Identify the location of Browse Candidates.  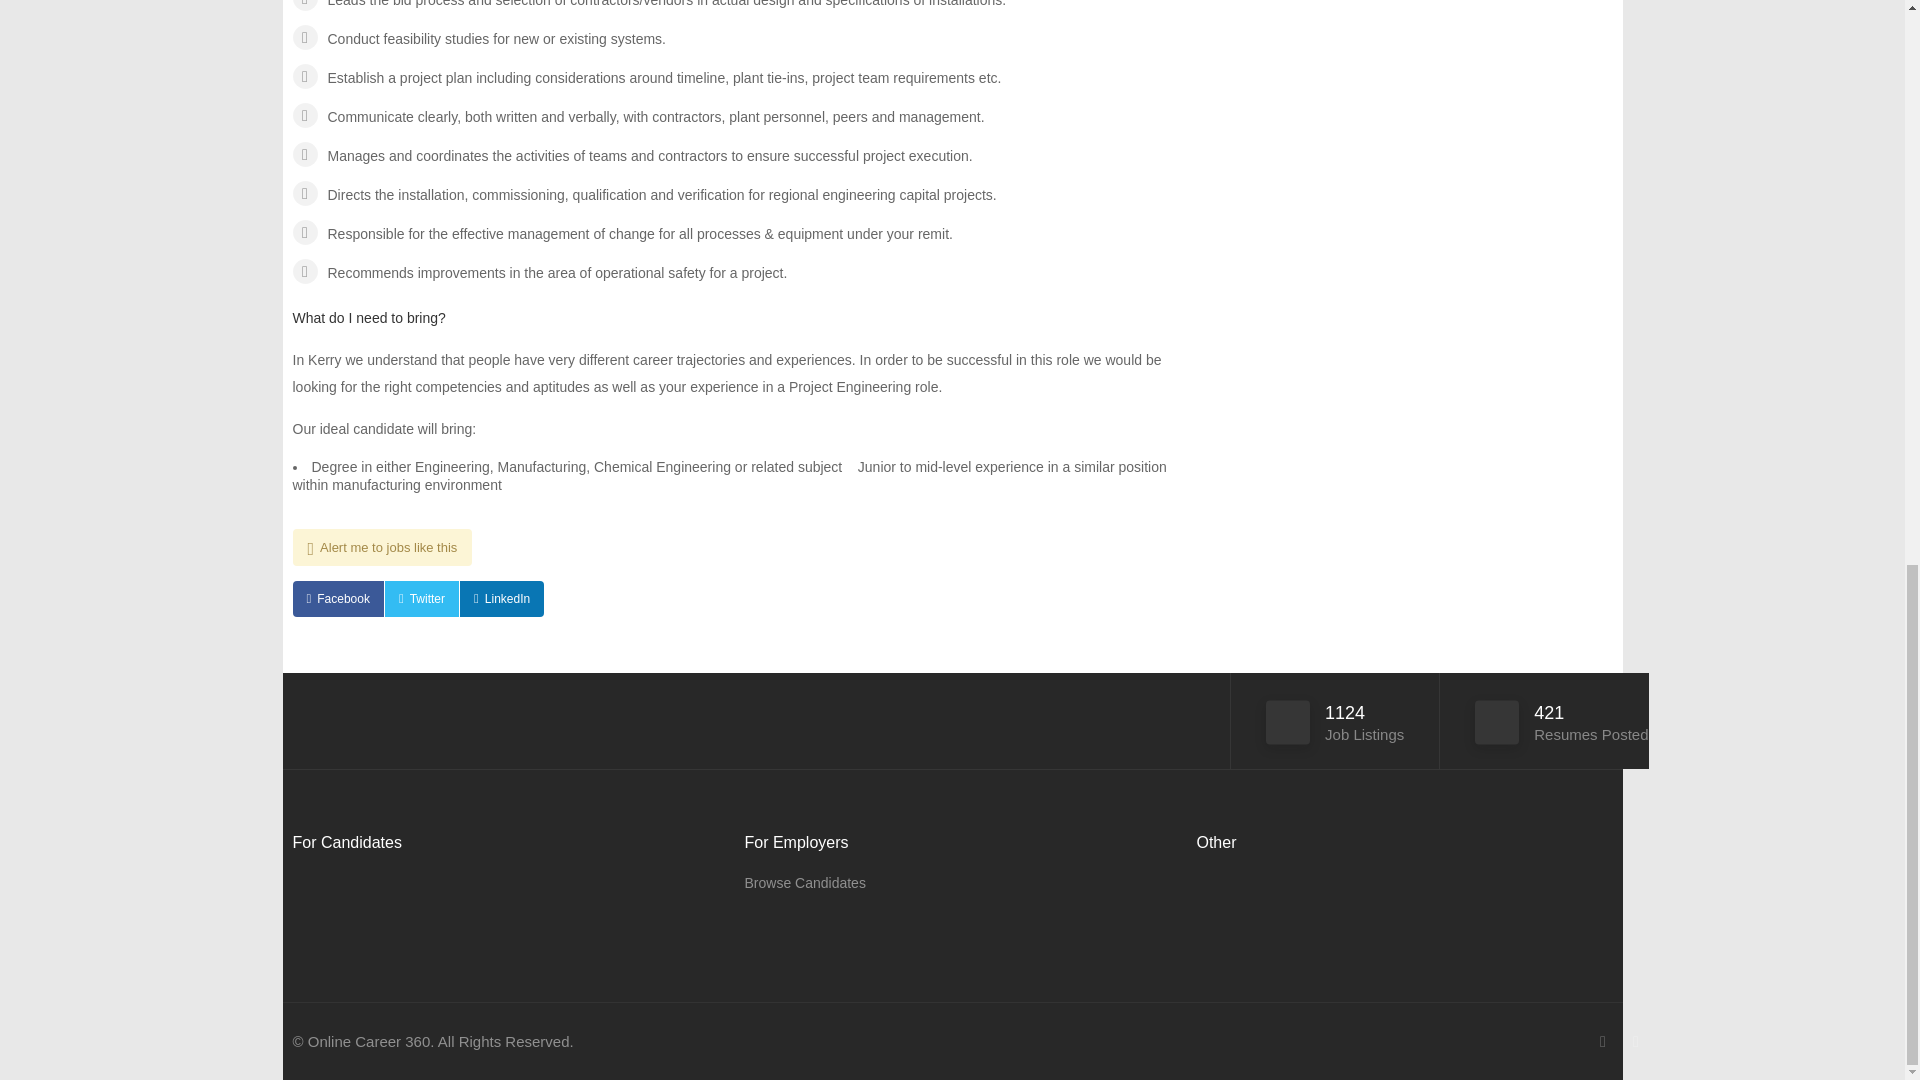
(804, 883).